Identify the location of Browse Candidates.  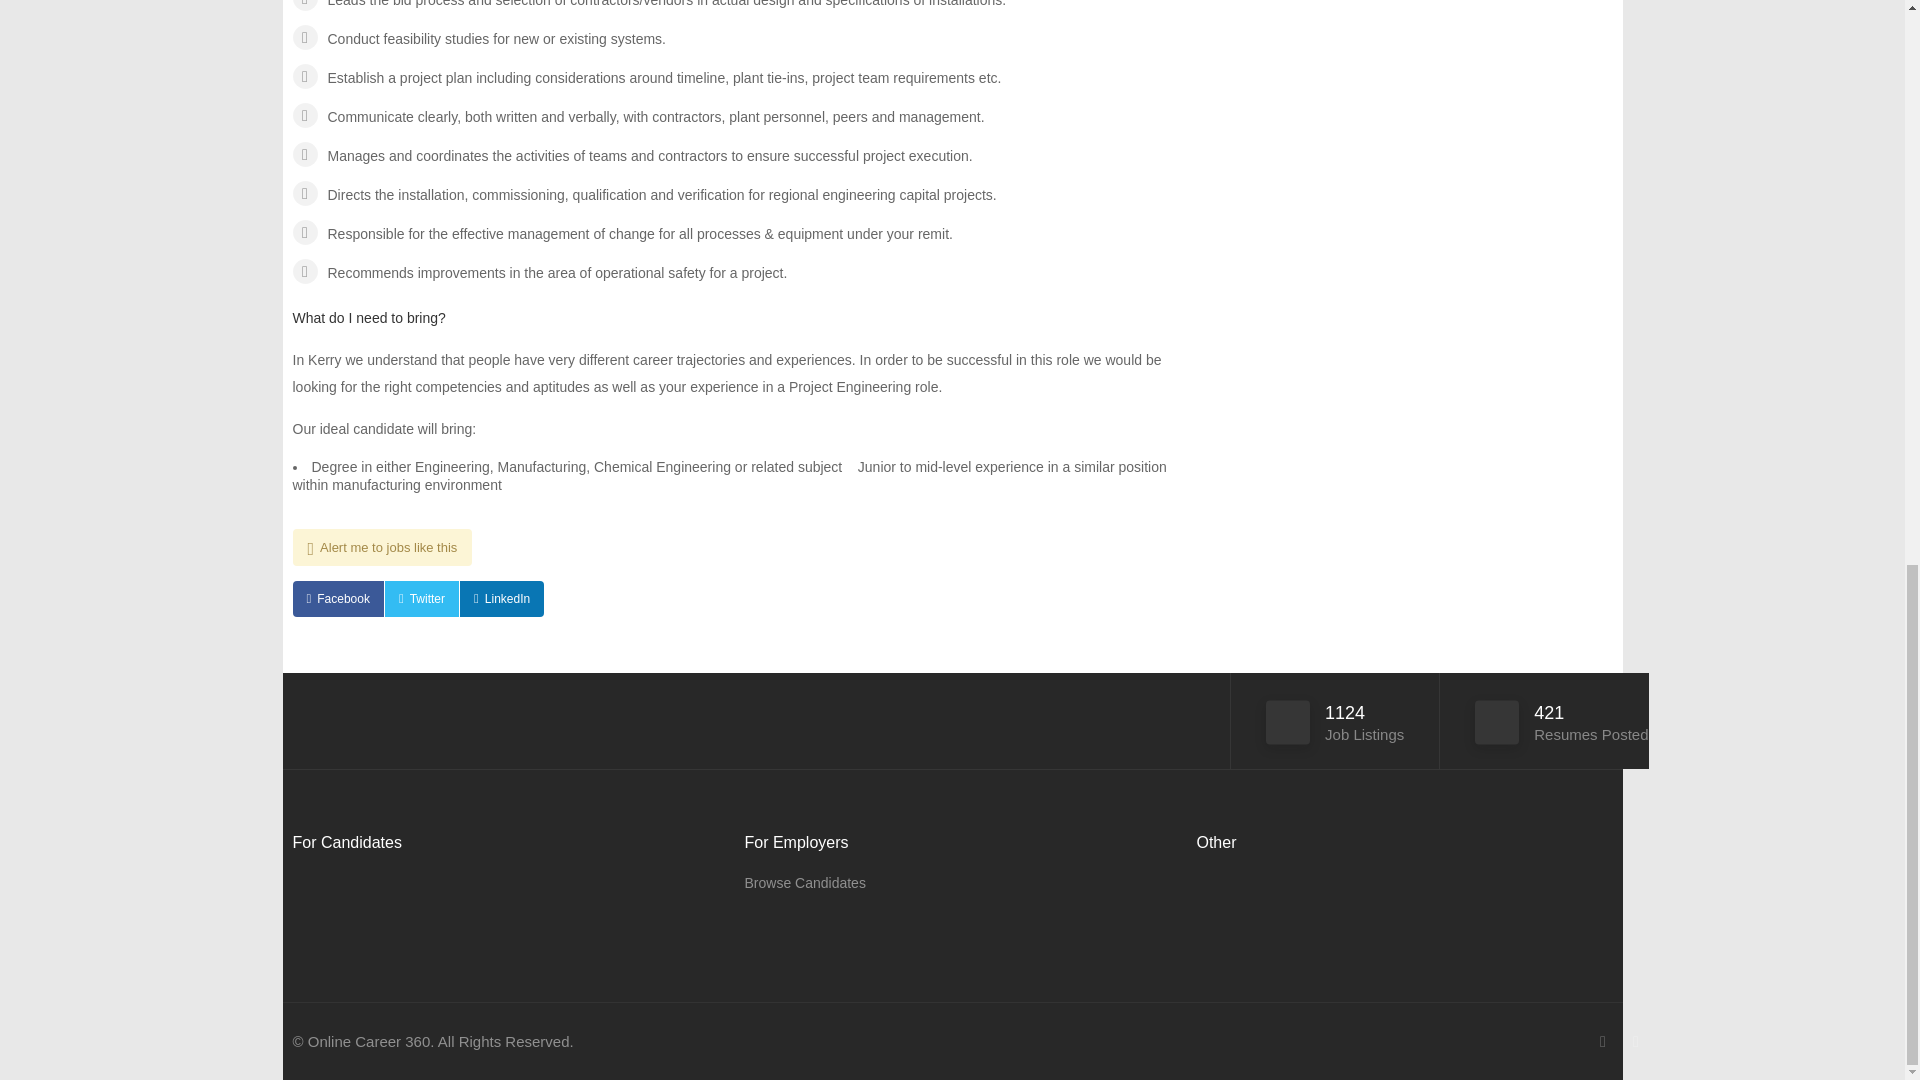
(804, 883).